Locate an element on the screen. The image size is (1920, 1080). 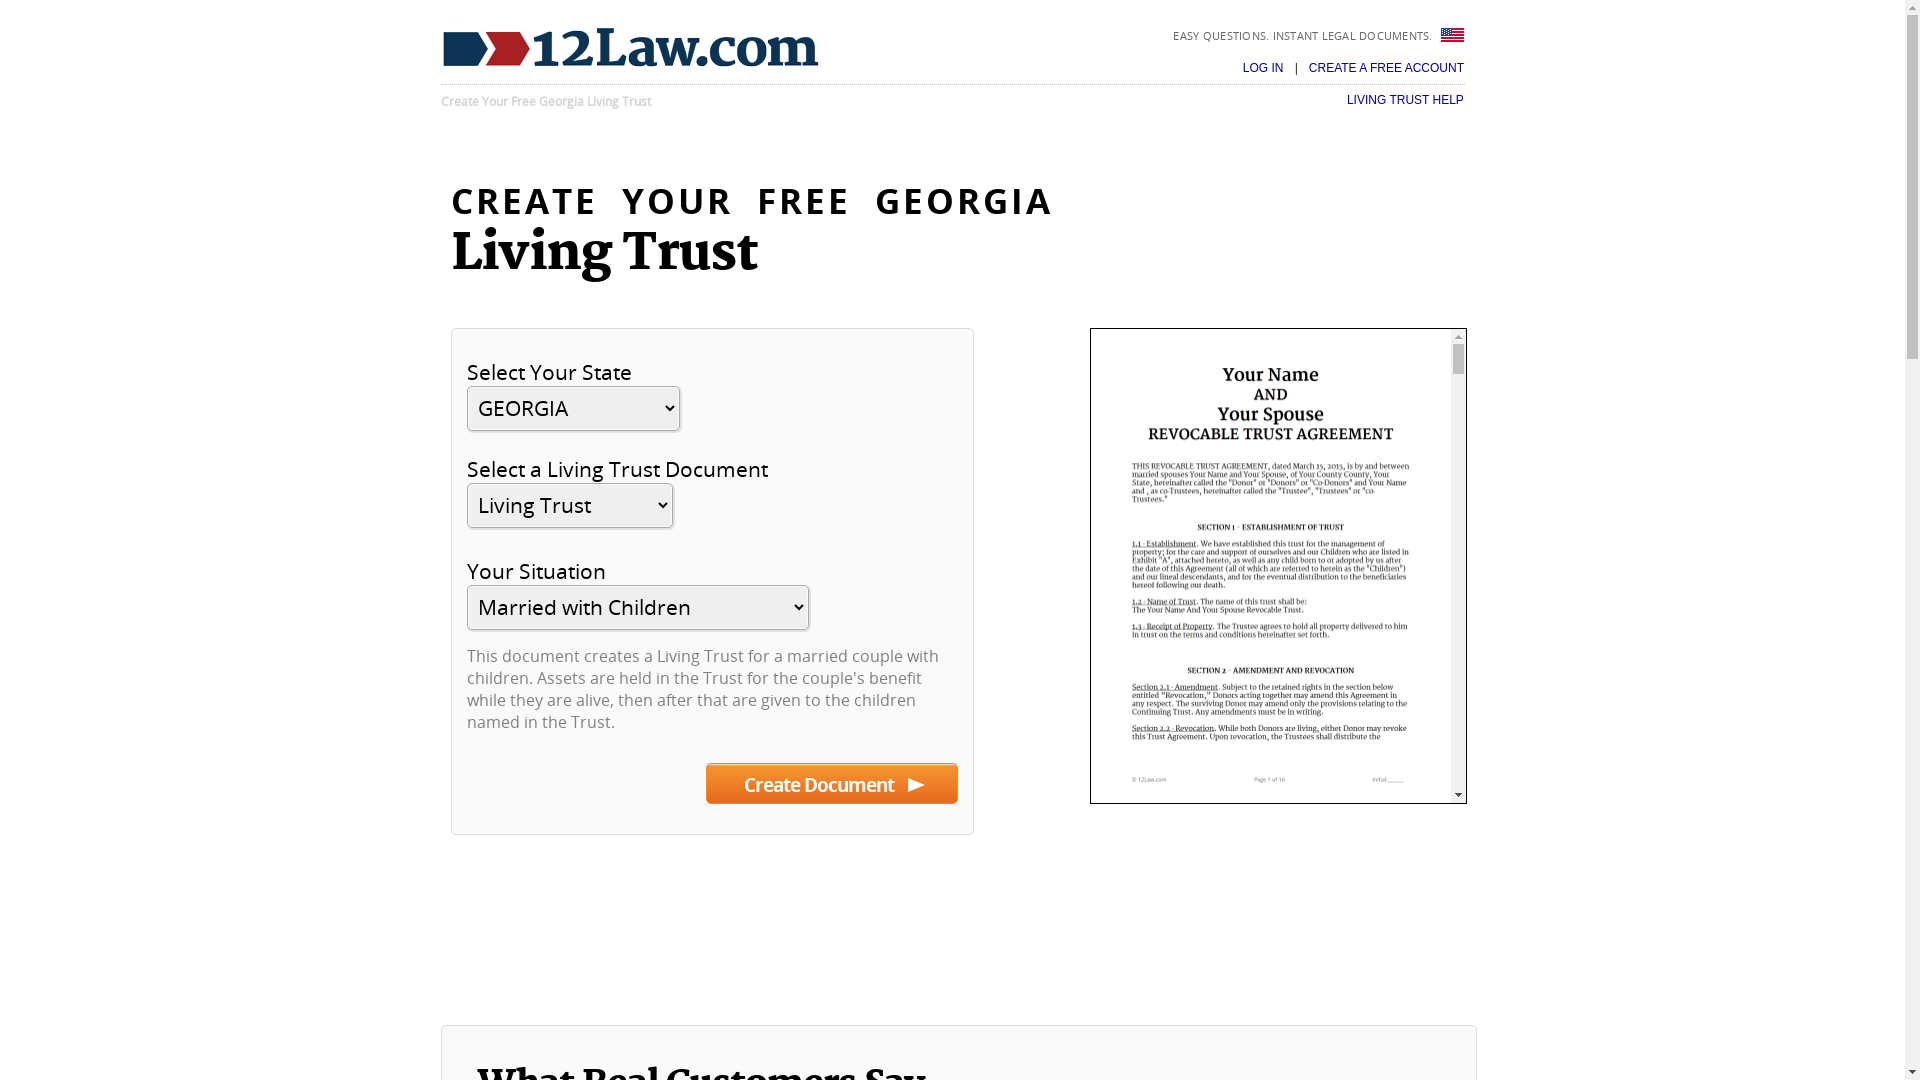
12Law.com - Easy Questions, Instant Legal Documents is located at coordinates (630, 48).